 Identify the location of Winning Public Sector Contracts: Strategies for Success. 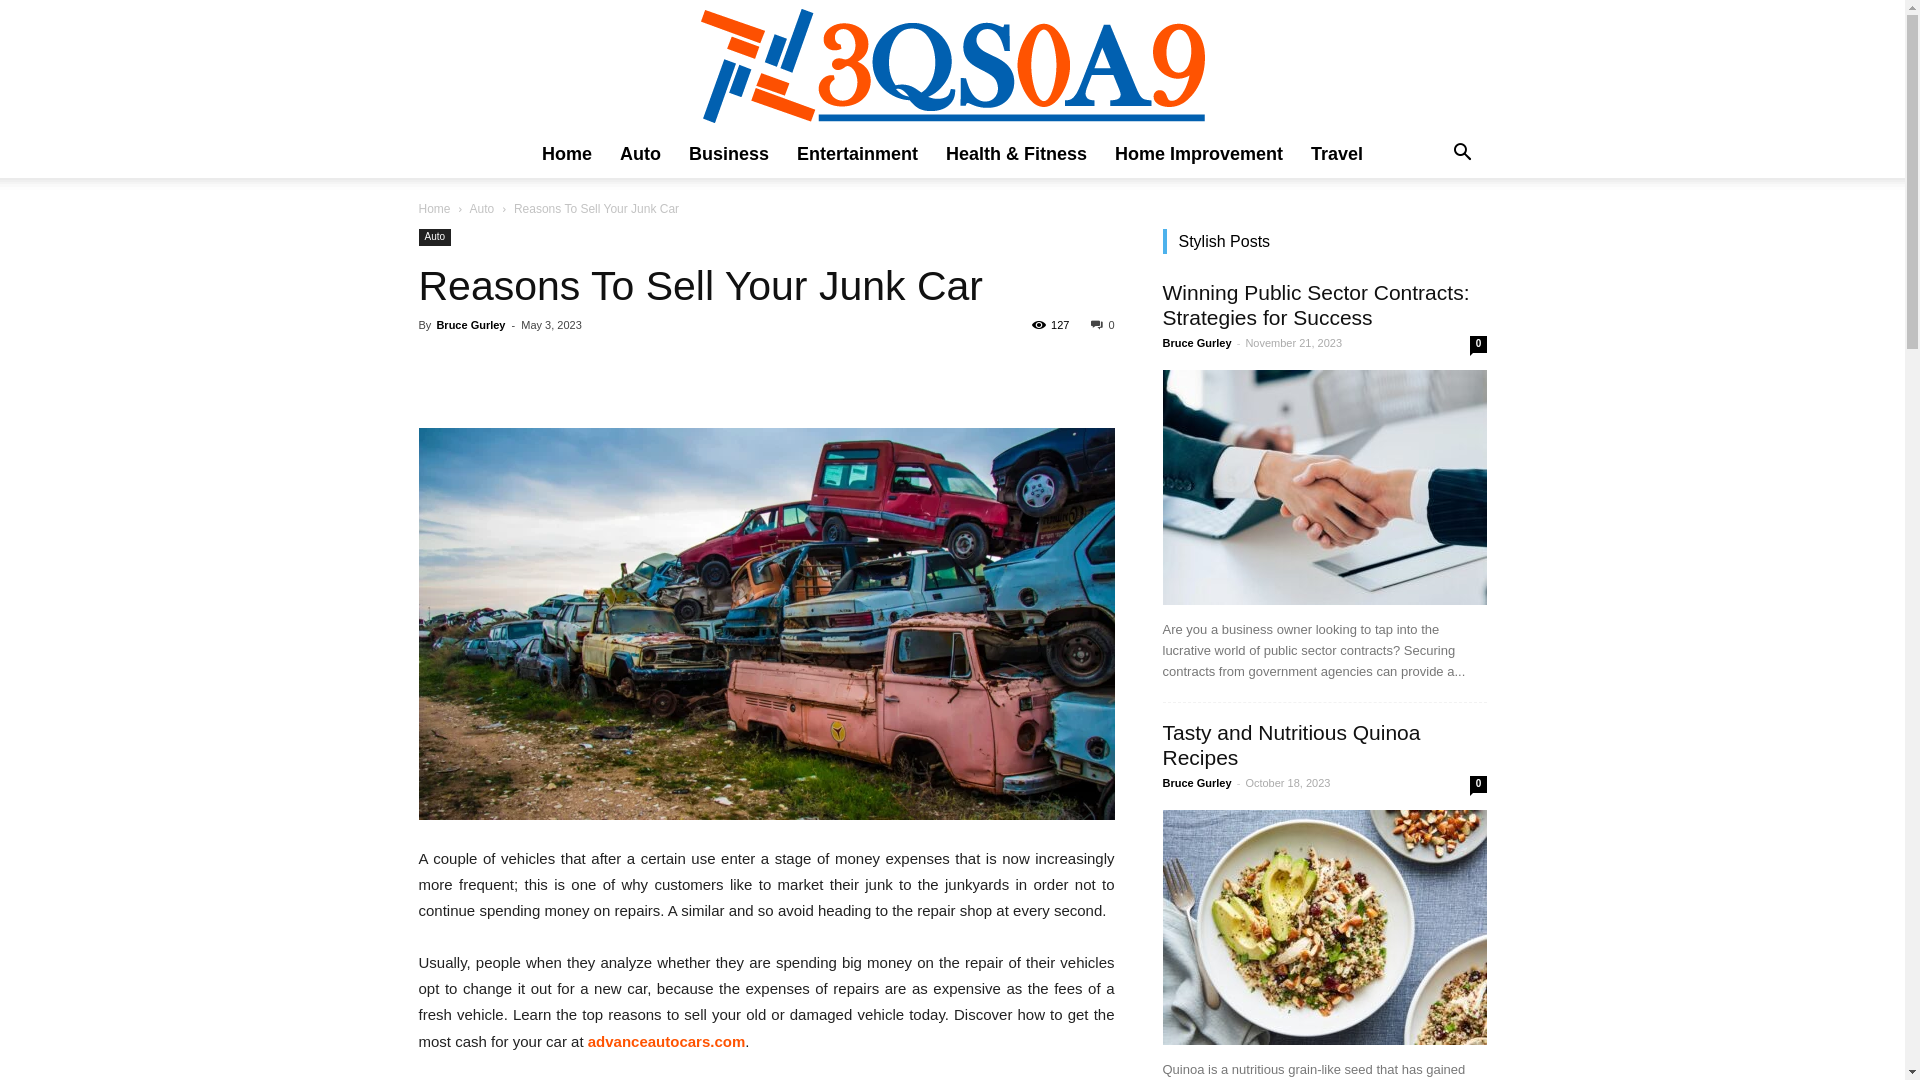
(1324, 488).